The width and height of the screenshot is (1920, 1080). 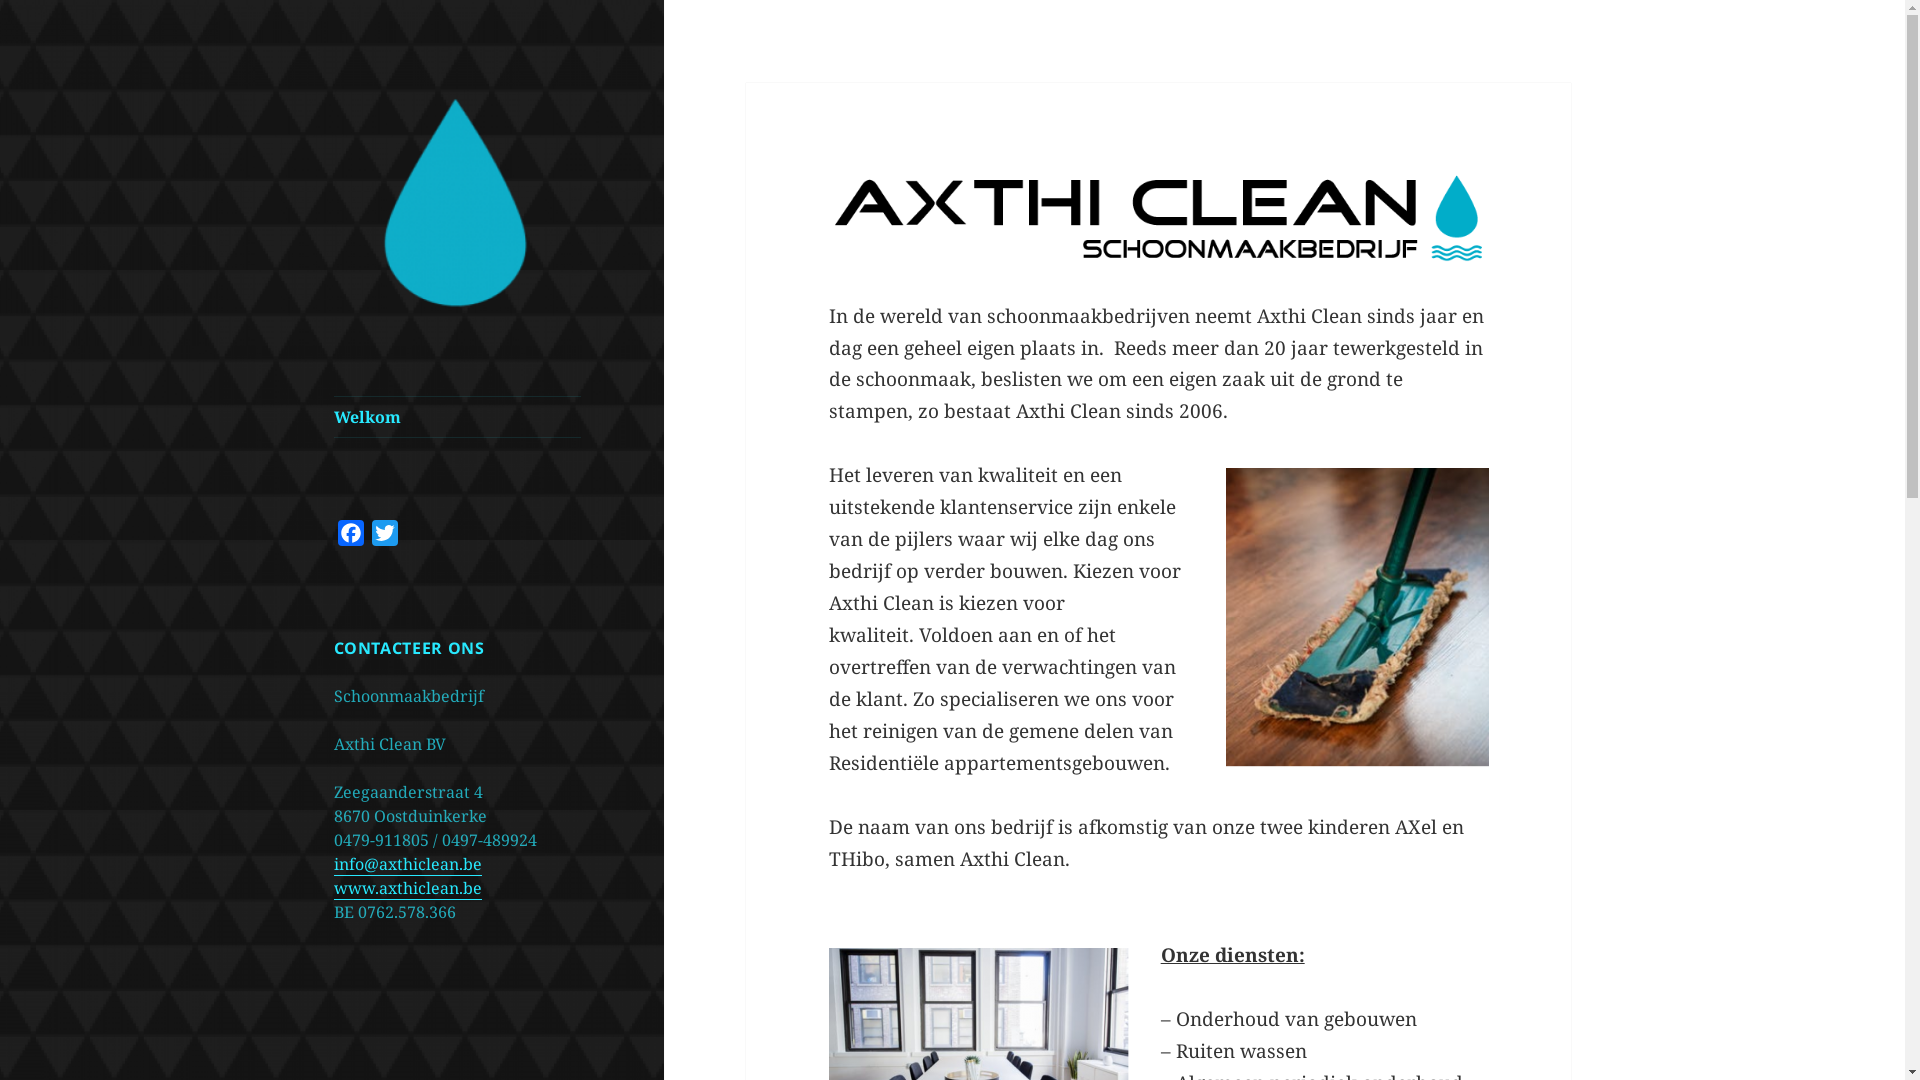 I want to click on Facebook, so click(x=351, y=536).